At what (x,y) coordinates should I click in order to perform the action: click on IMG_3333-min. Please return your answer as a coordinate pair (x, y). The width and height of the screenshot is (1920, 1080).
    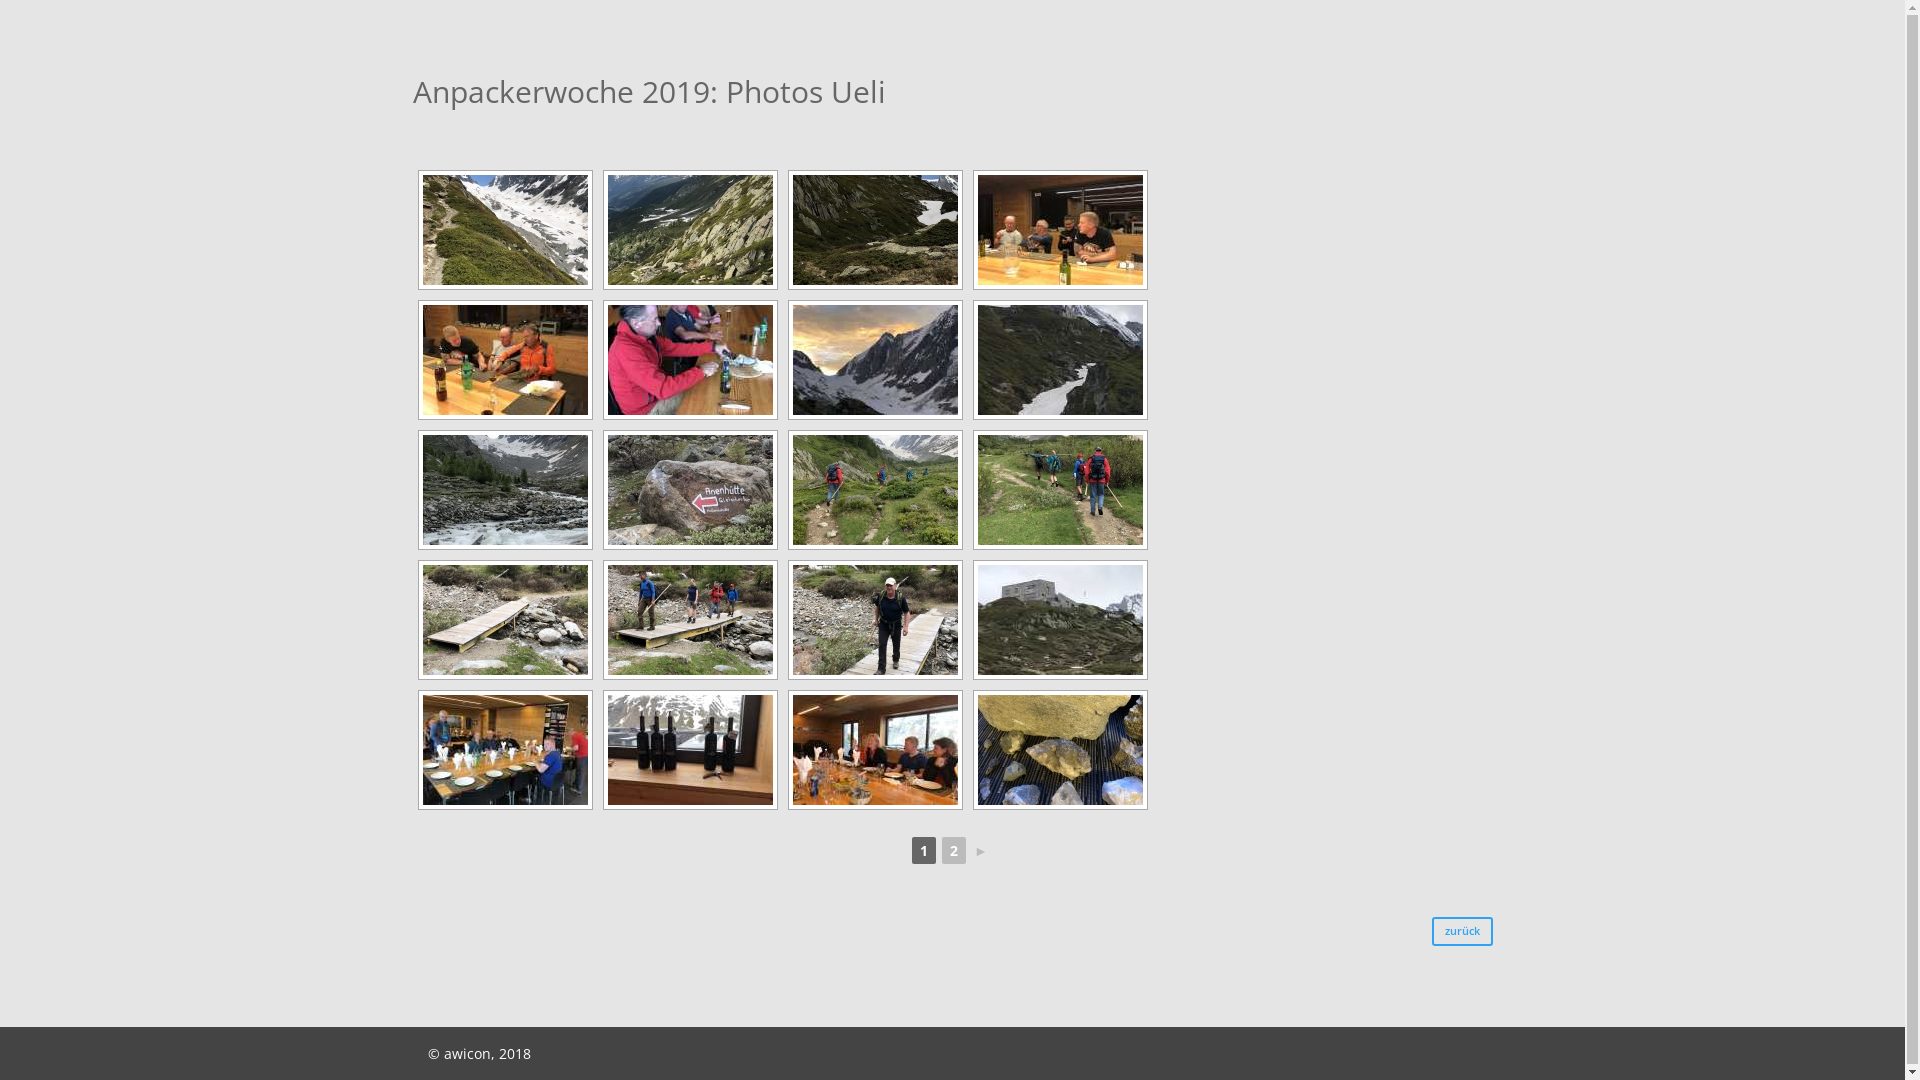
    Looking at the image, I should click on (1060, 230).